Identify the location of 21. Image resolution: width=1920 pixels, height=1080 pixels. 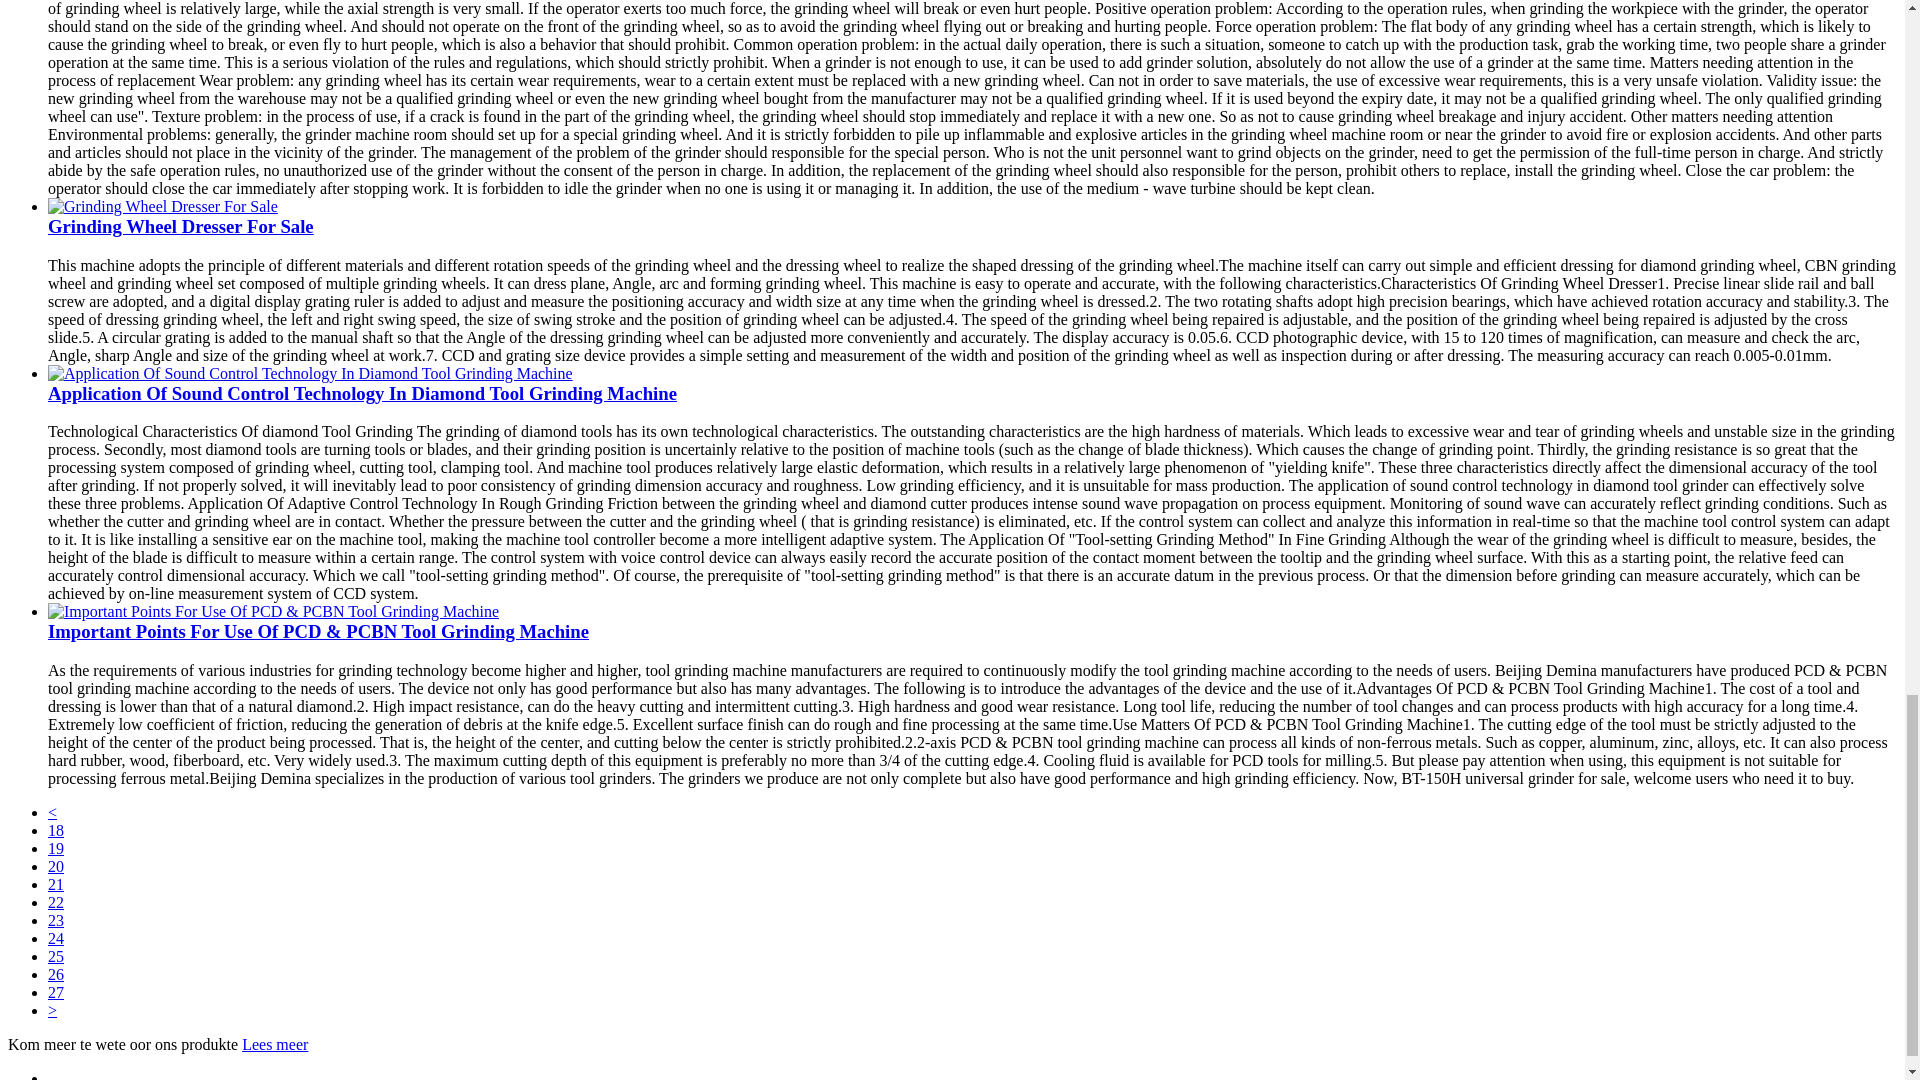
(56, 884).